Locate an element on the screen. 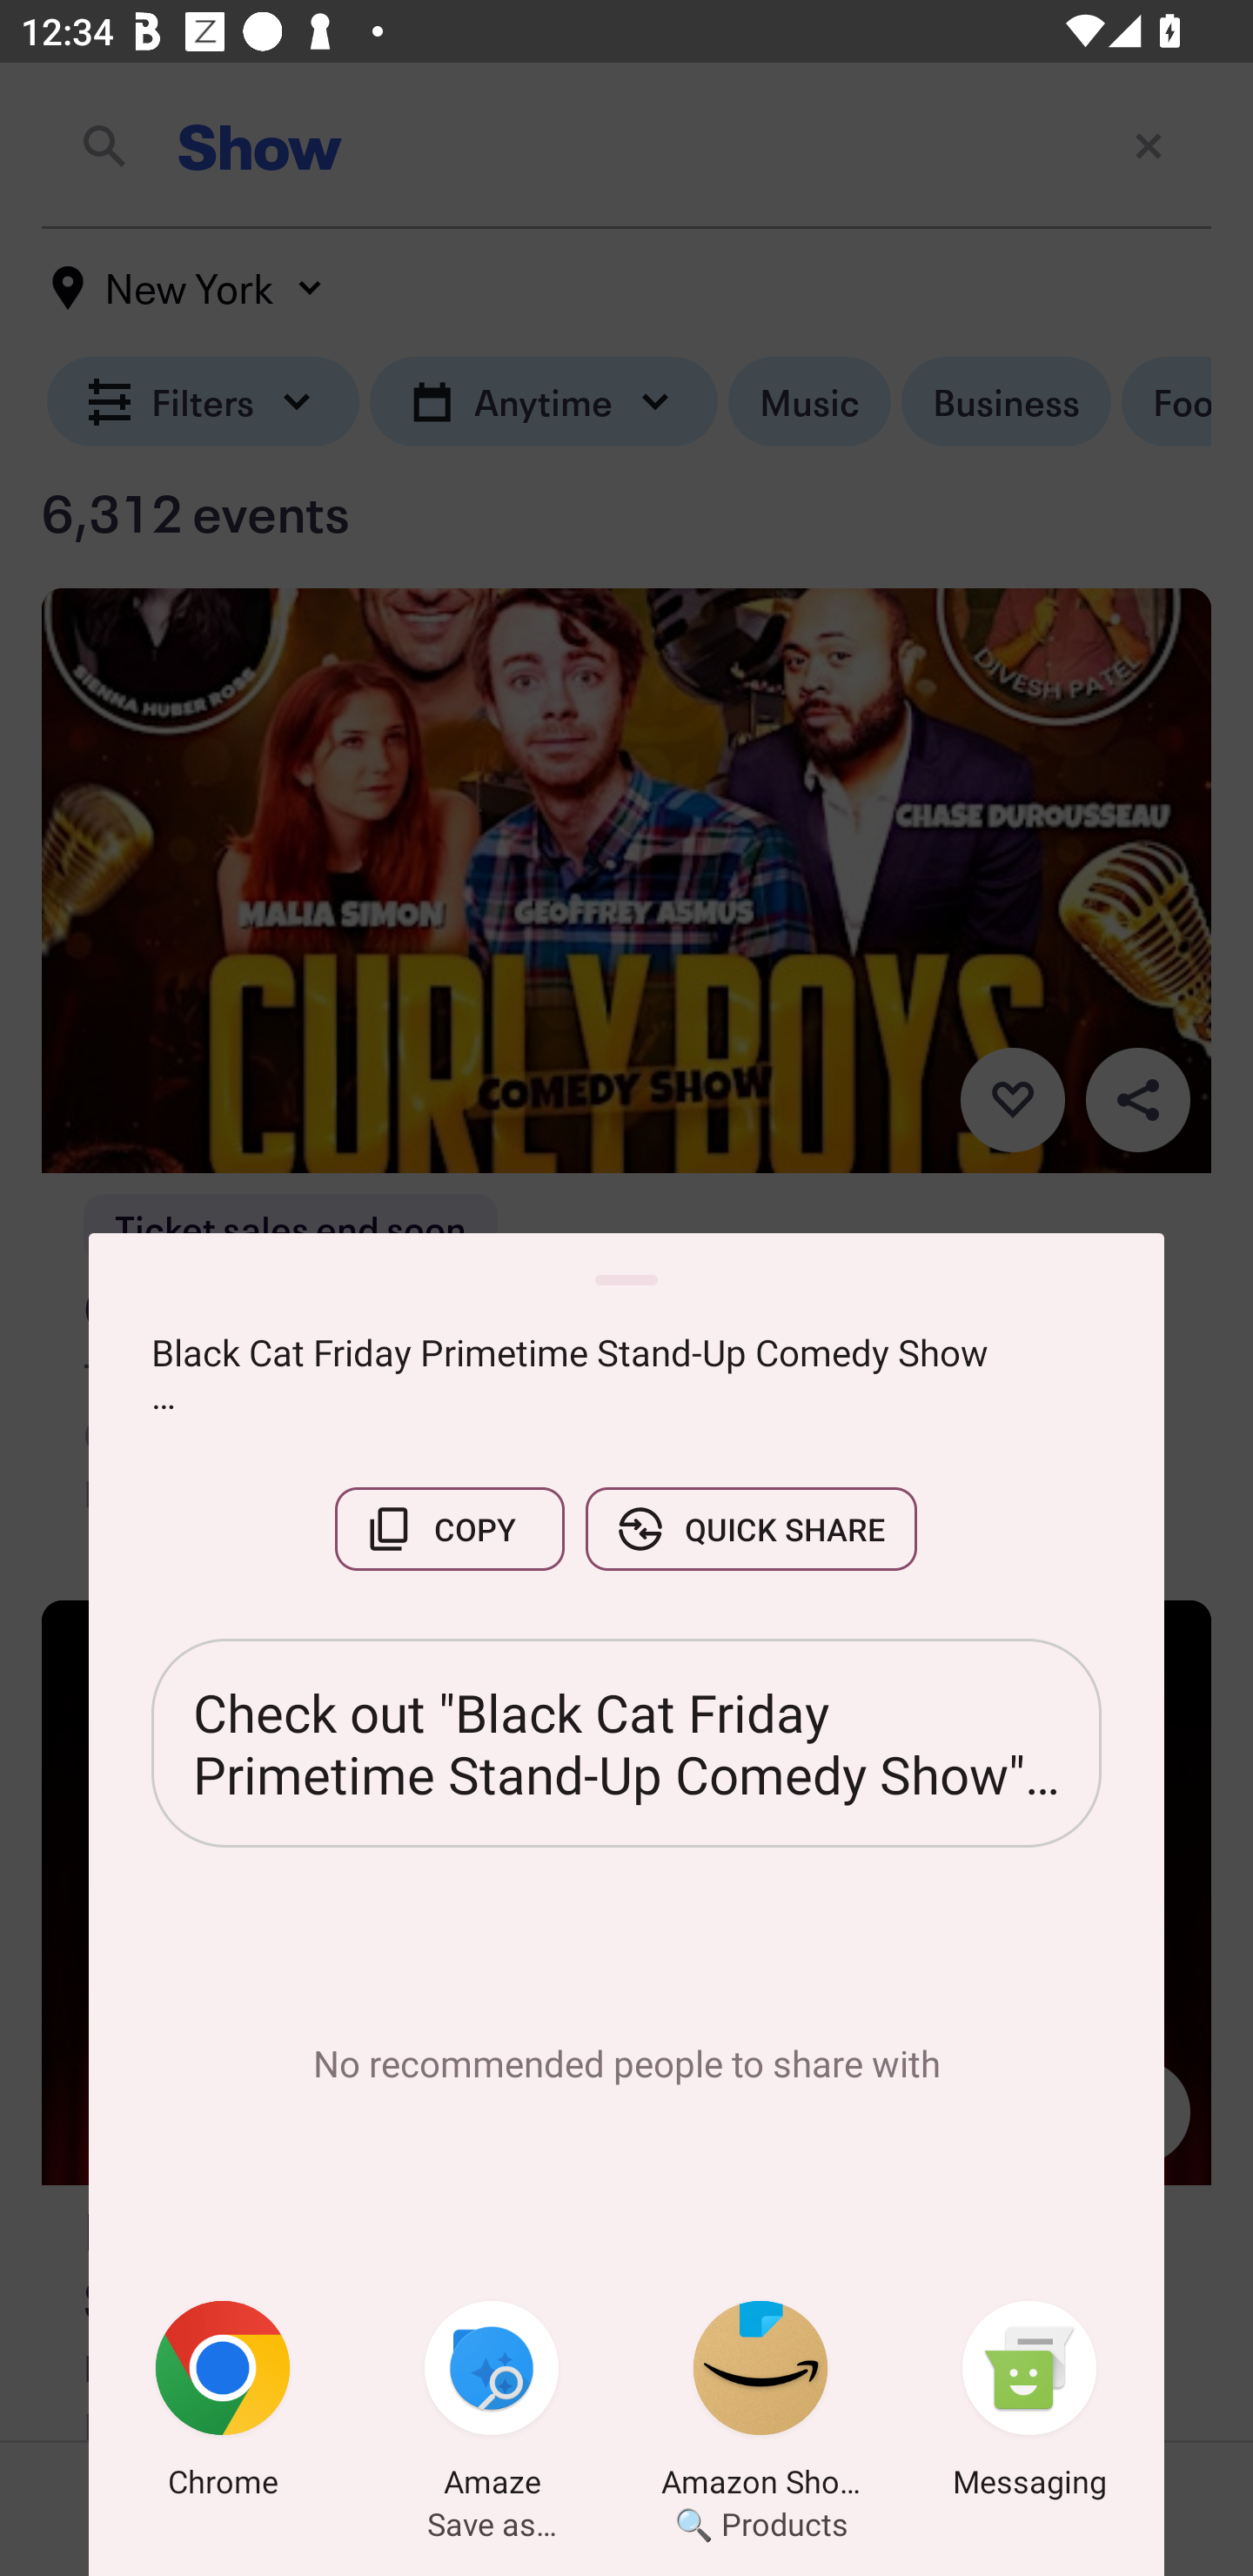 The width and height of the screenshot is (1253, 2576). Amazon Shopping 🔍 Products is located at coordinates (761, 2405).